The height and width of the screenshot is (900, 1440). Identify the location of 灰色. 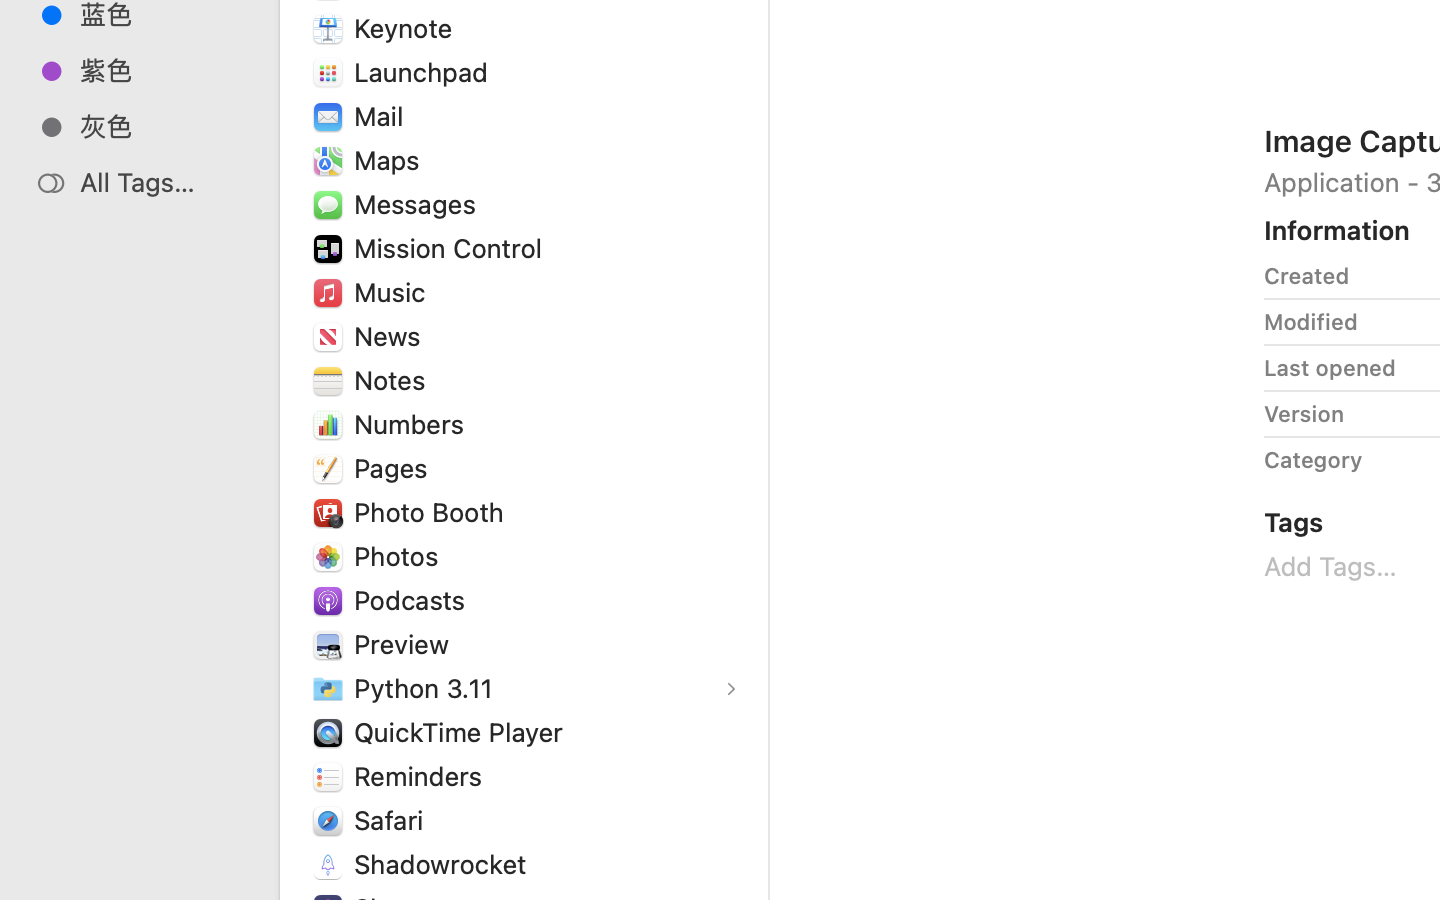
(161, 126).